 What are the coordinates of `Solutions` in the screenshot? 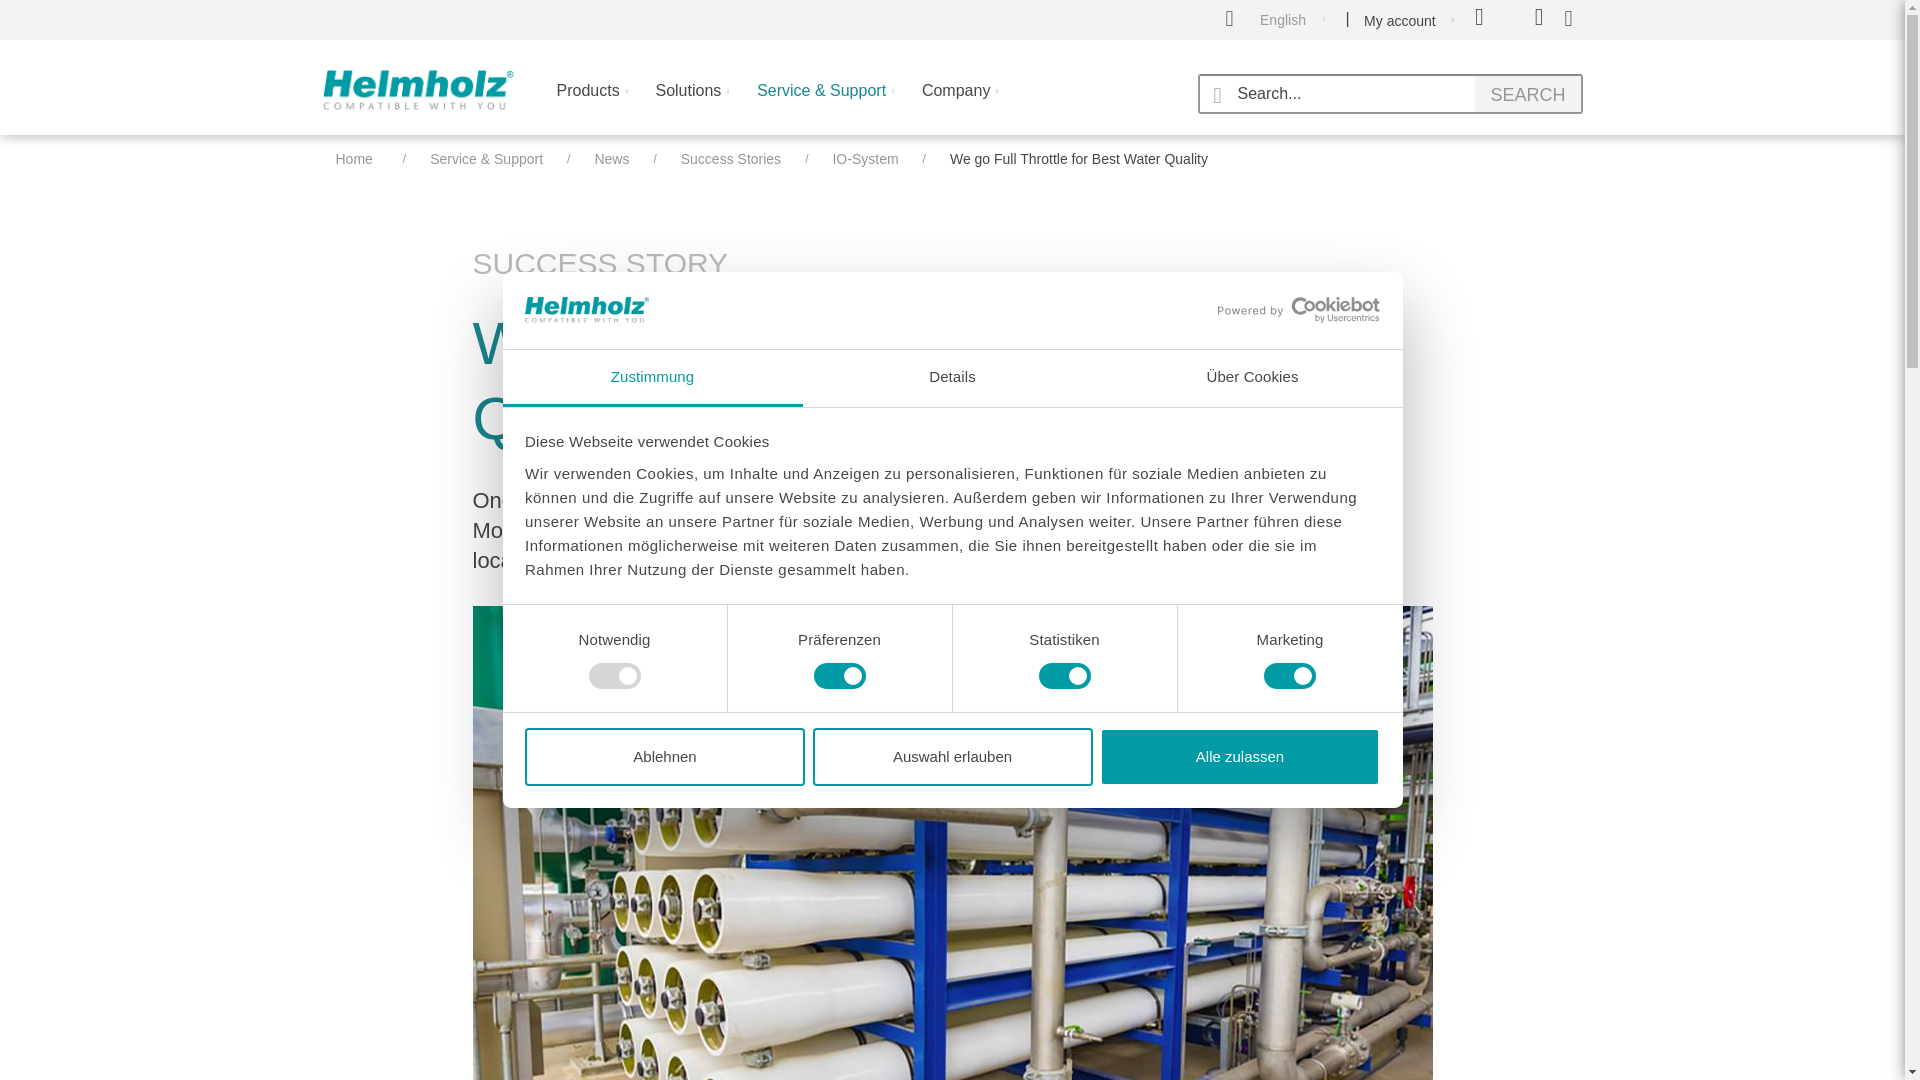 It's located at (692, 104).